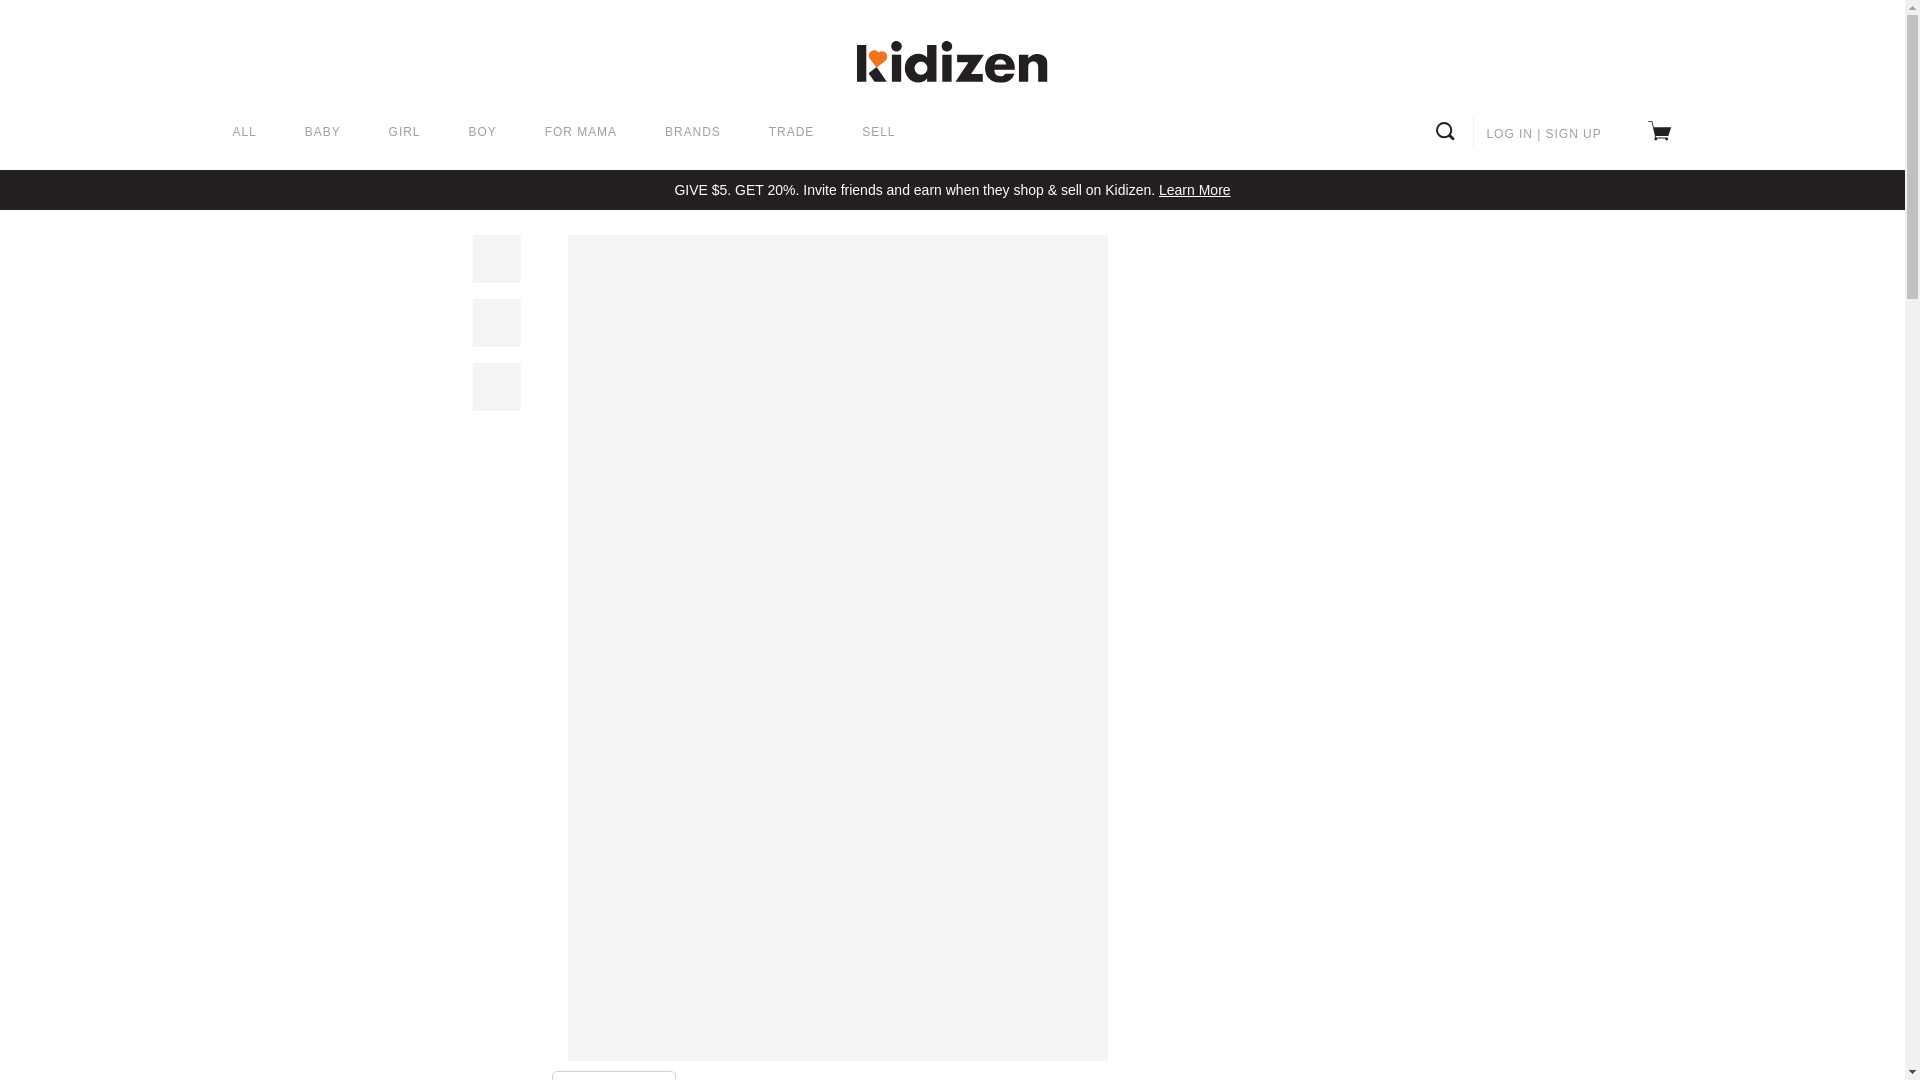  I want to click on COMMENT, so click(614, 1076).